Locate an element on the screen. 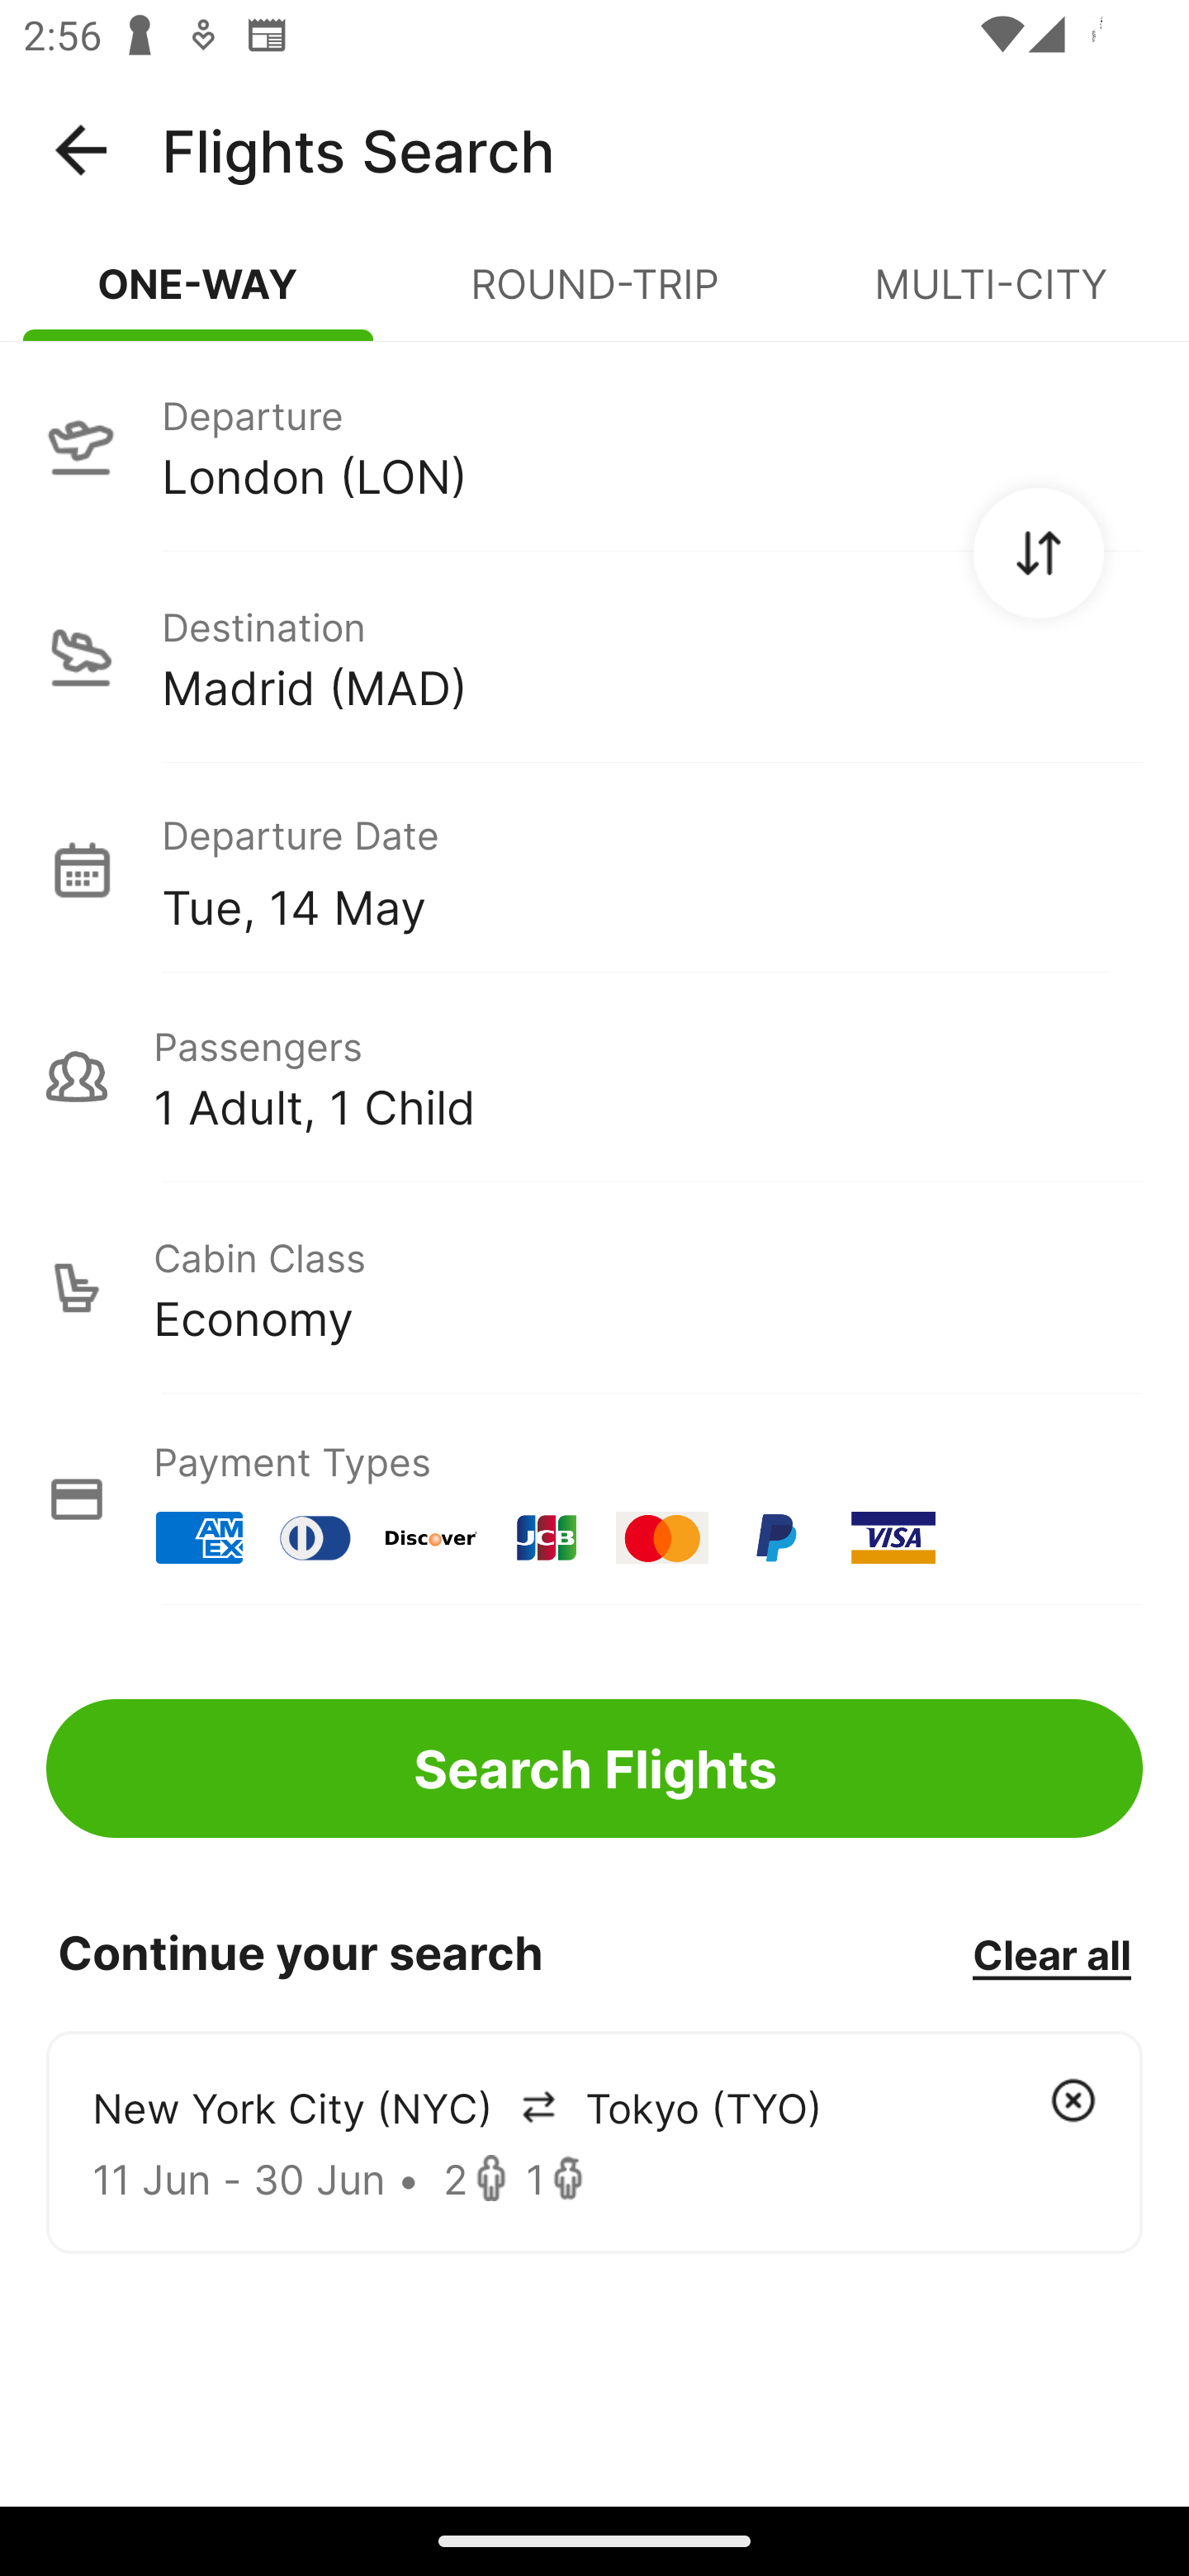  MULTI-CITY is located at coordinates (991, 297).